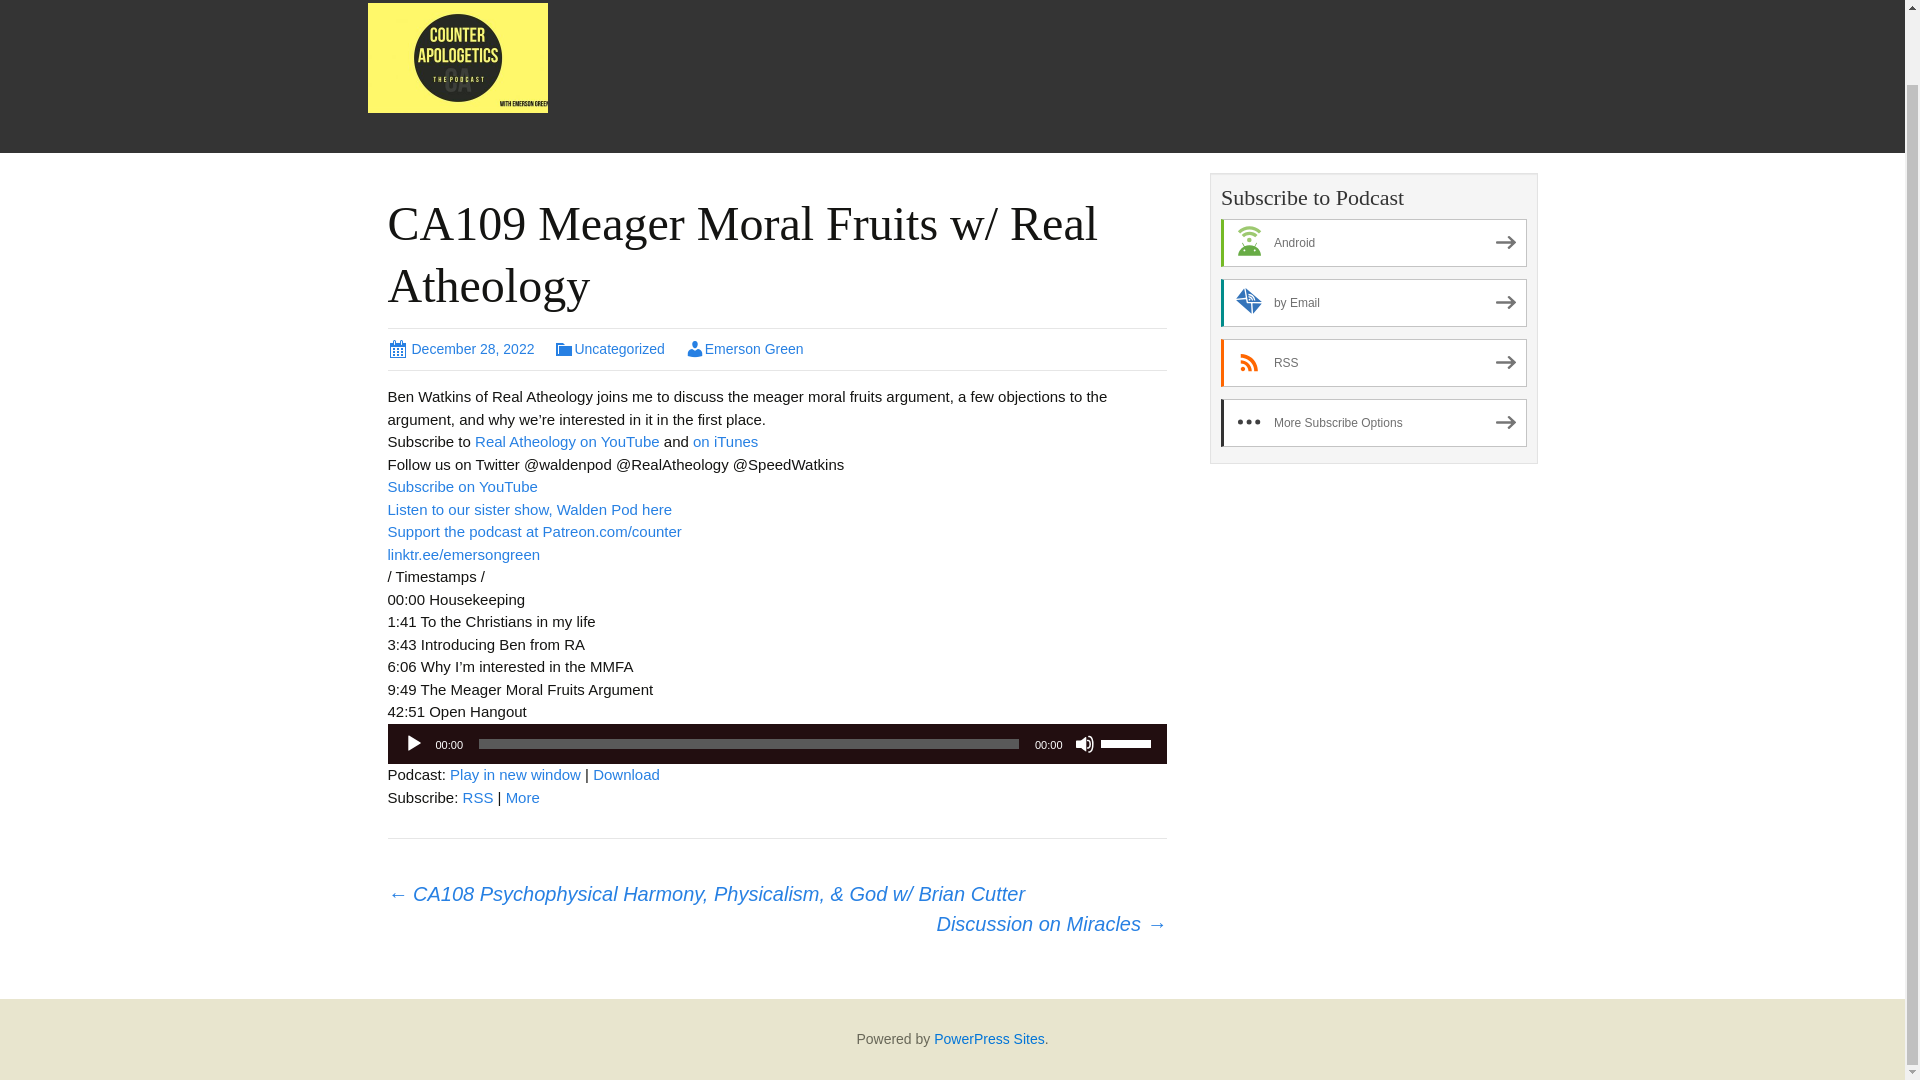 Image resolution: width=1920 pixels, height=1080 pixels. What do you see at coordinates (478, 797) in the screenshot?
I see `Subscribe via RSS` at bounding box center [478, 797].